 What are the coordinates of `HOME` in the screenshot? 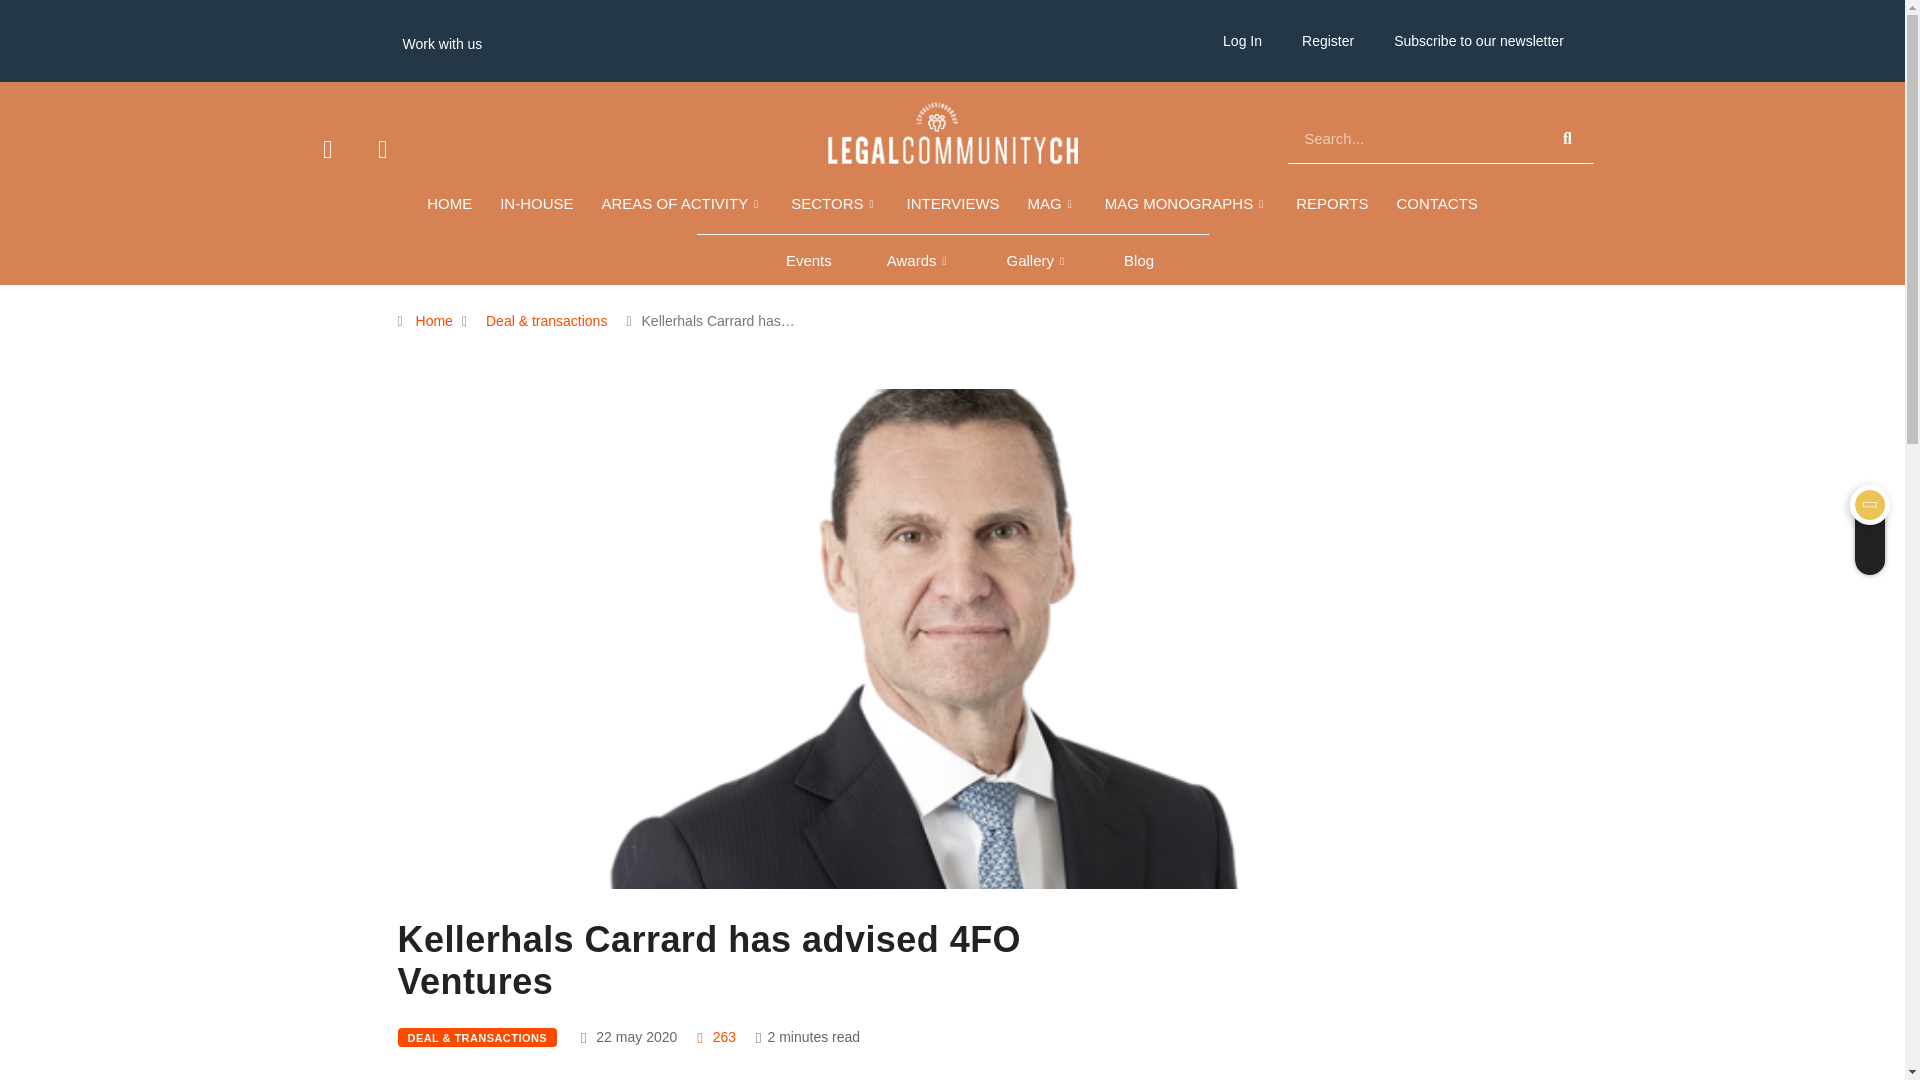 It's located at (448, 204).